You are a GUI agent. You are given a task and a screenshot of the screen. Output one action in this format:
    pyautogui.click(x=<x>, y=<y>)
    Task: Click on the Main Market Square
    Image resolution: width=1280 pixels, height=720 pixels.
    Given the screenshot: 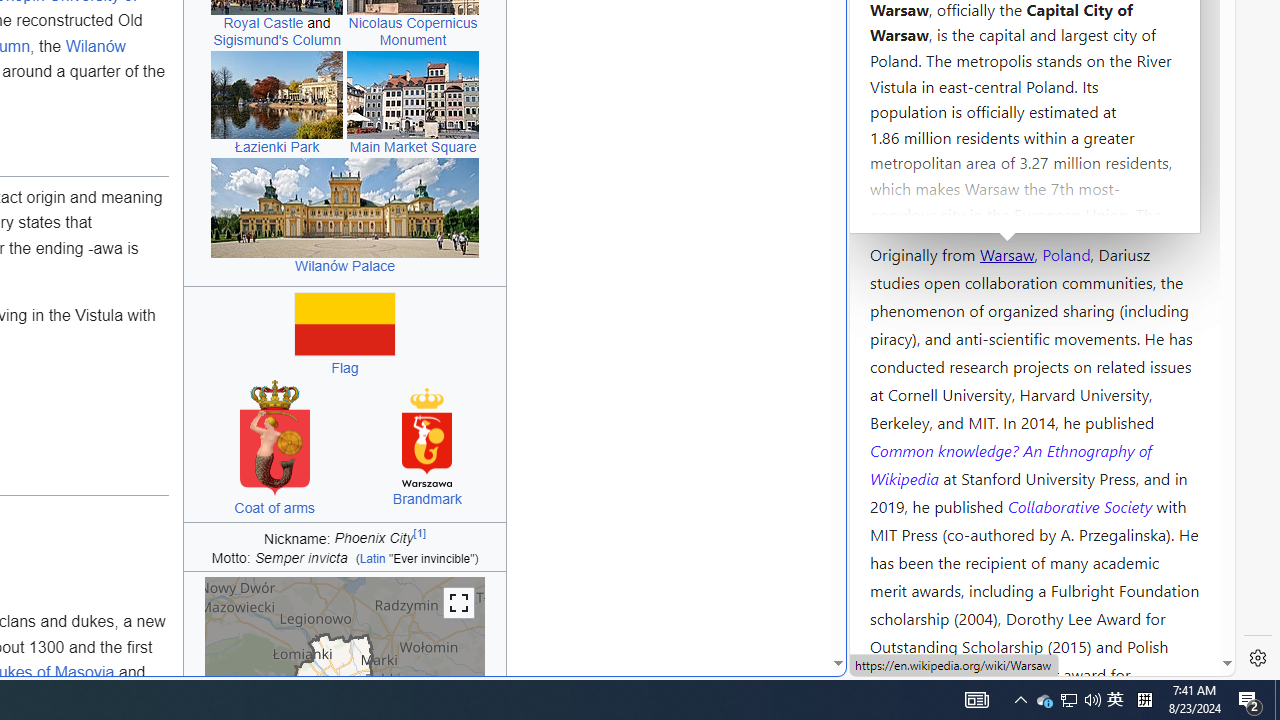 What is the action you would take?
    pyautogui.click(x=413, y=146)
    